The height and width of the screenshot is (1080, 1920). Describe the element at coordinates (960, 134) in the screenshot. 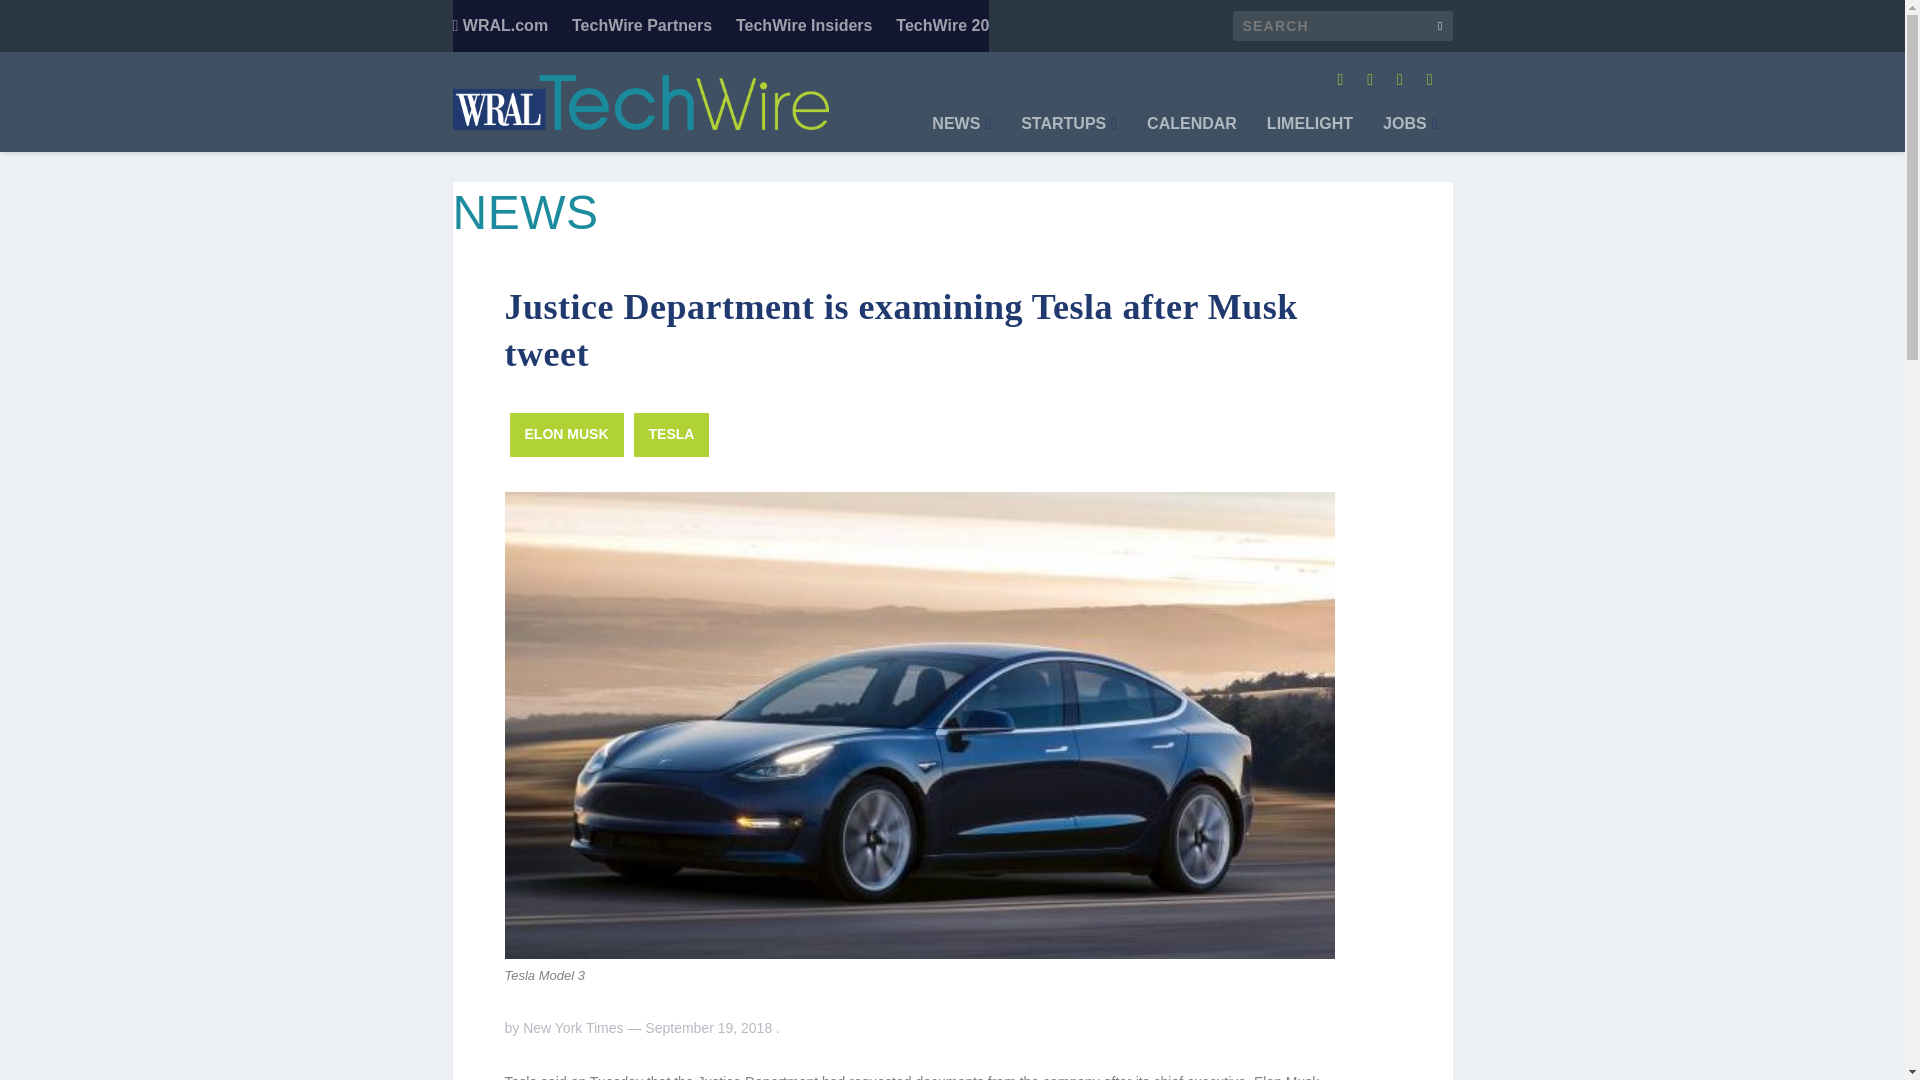

I see `NEWS` at that location.